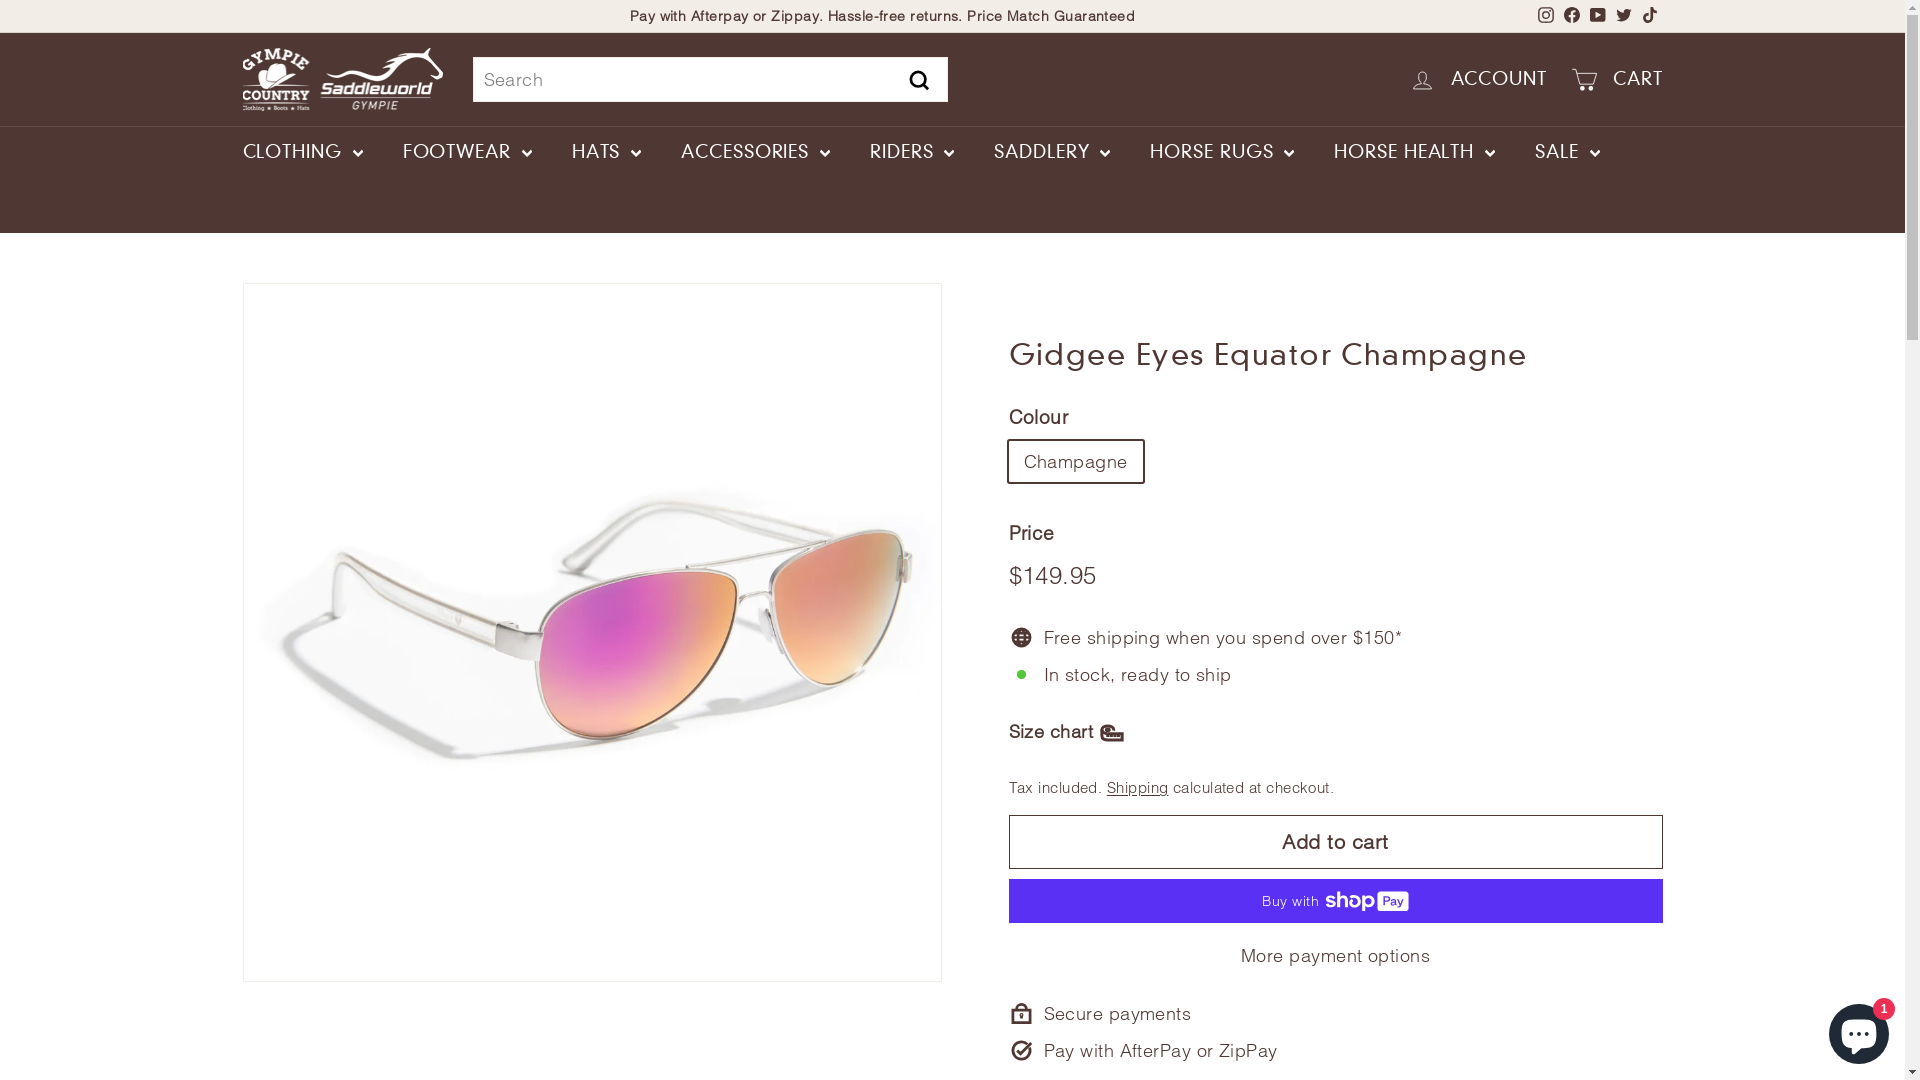  I want to click on YouTube, so click(1597, 16).